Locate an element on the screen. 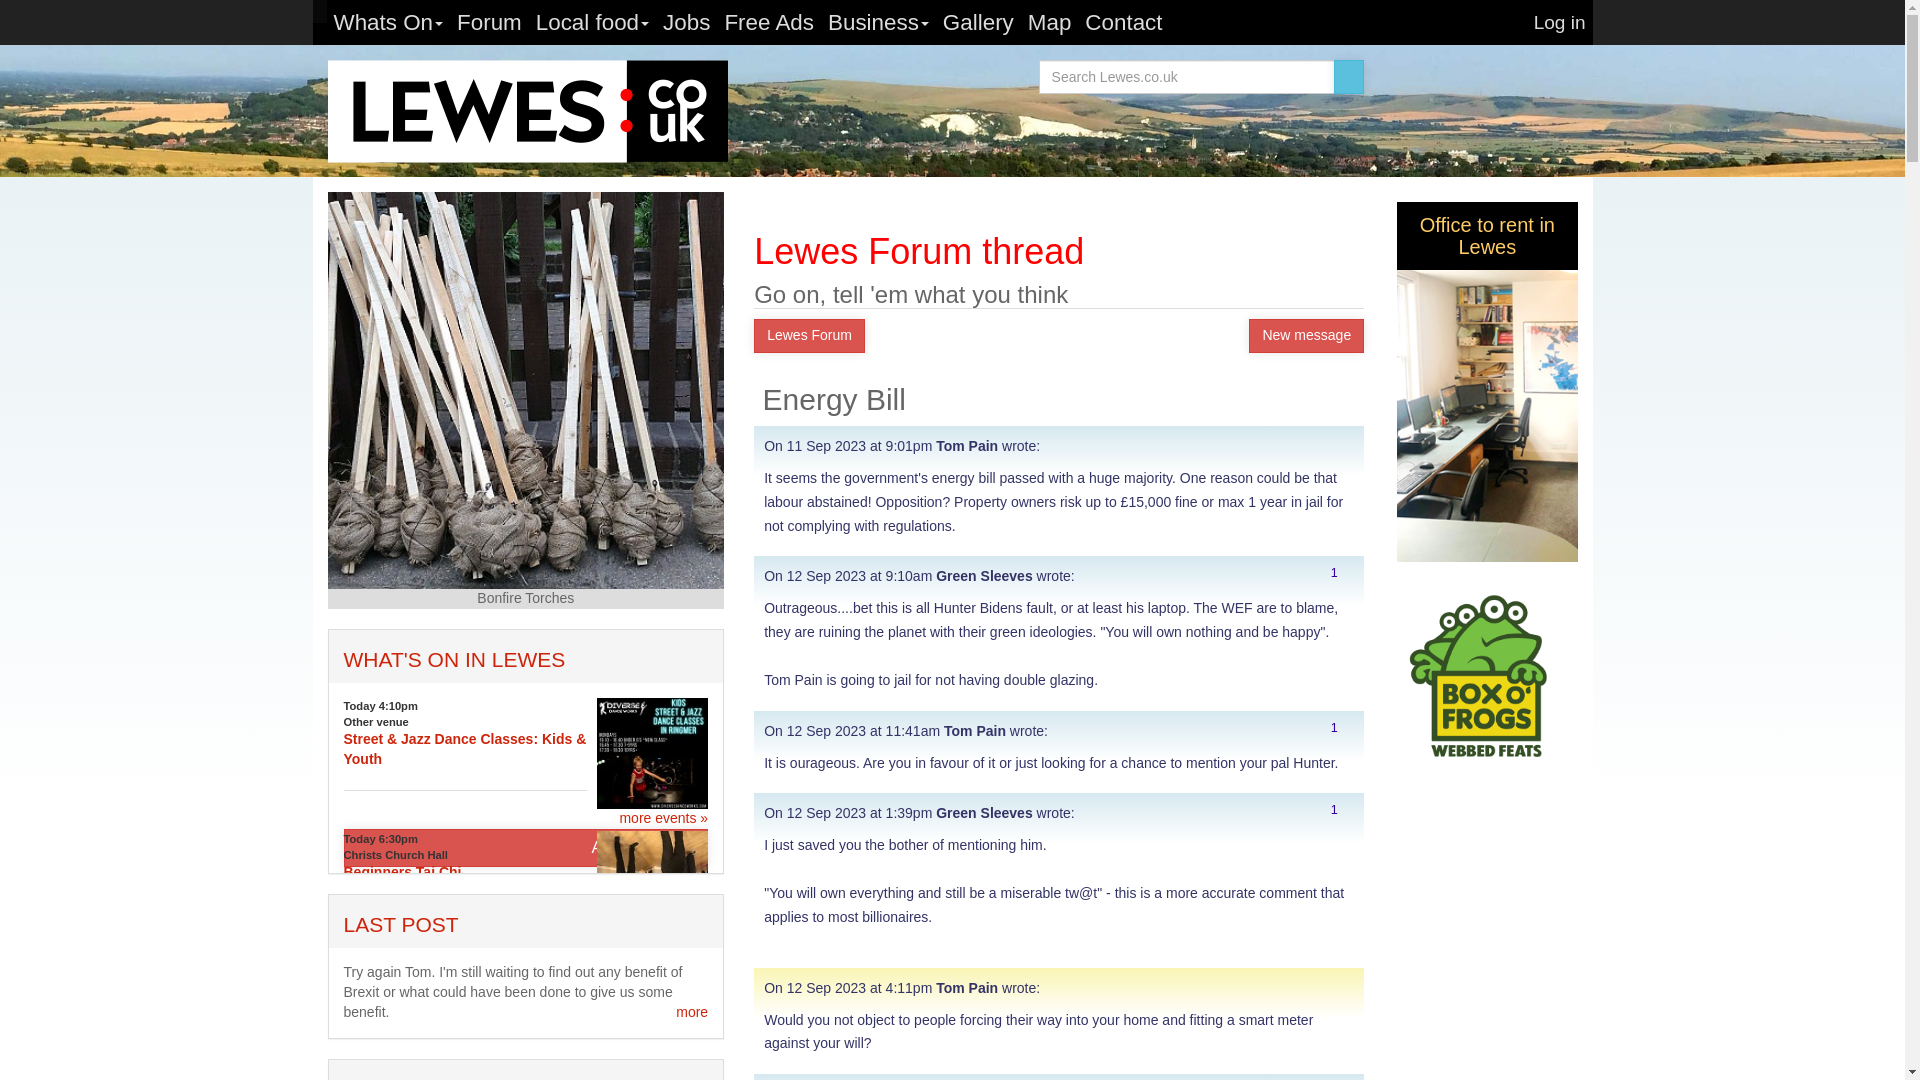  Free Ads is located at coordinates (768, 22).